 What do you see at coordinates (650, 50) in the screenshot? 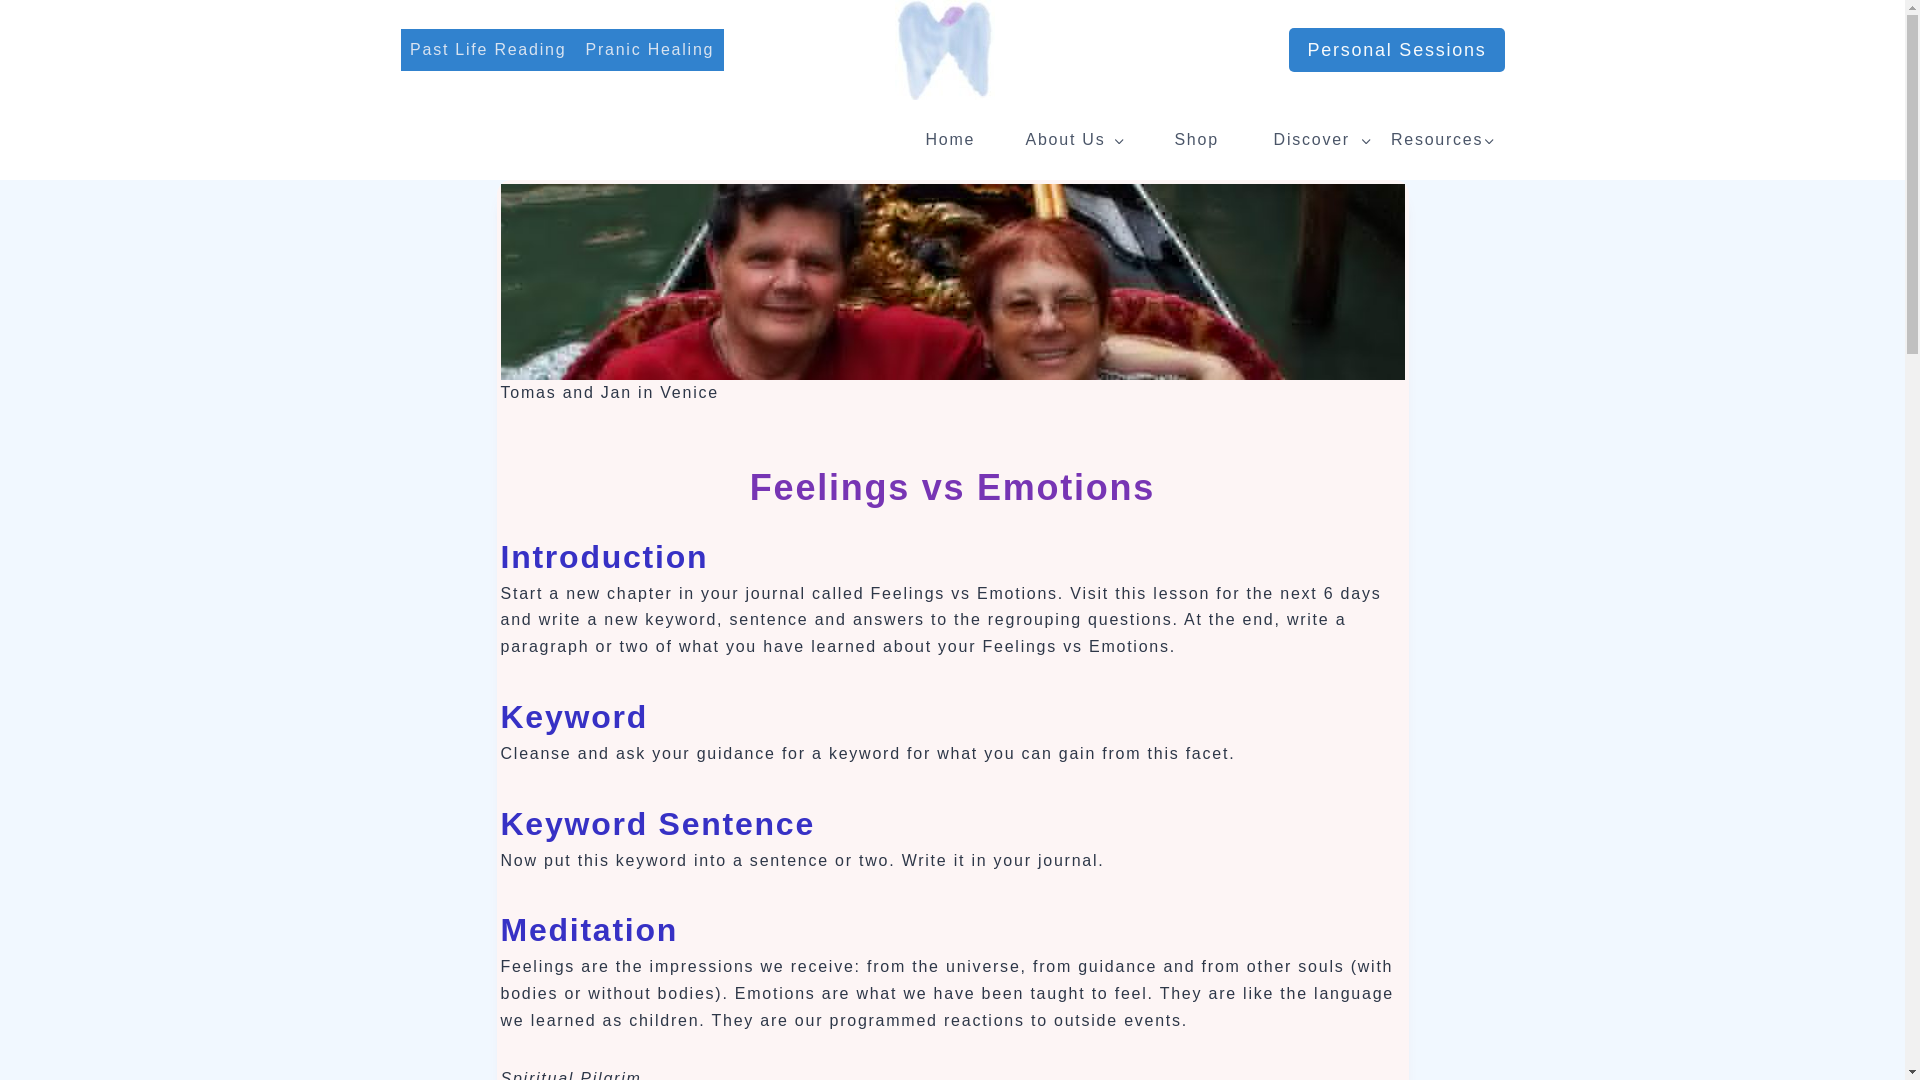
I see `Pranic Healing` at bounding box center [650, 50].